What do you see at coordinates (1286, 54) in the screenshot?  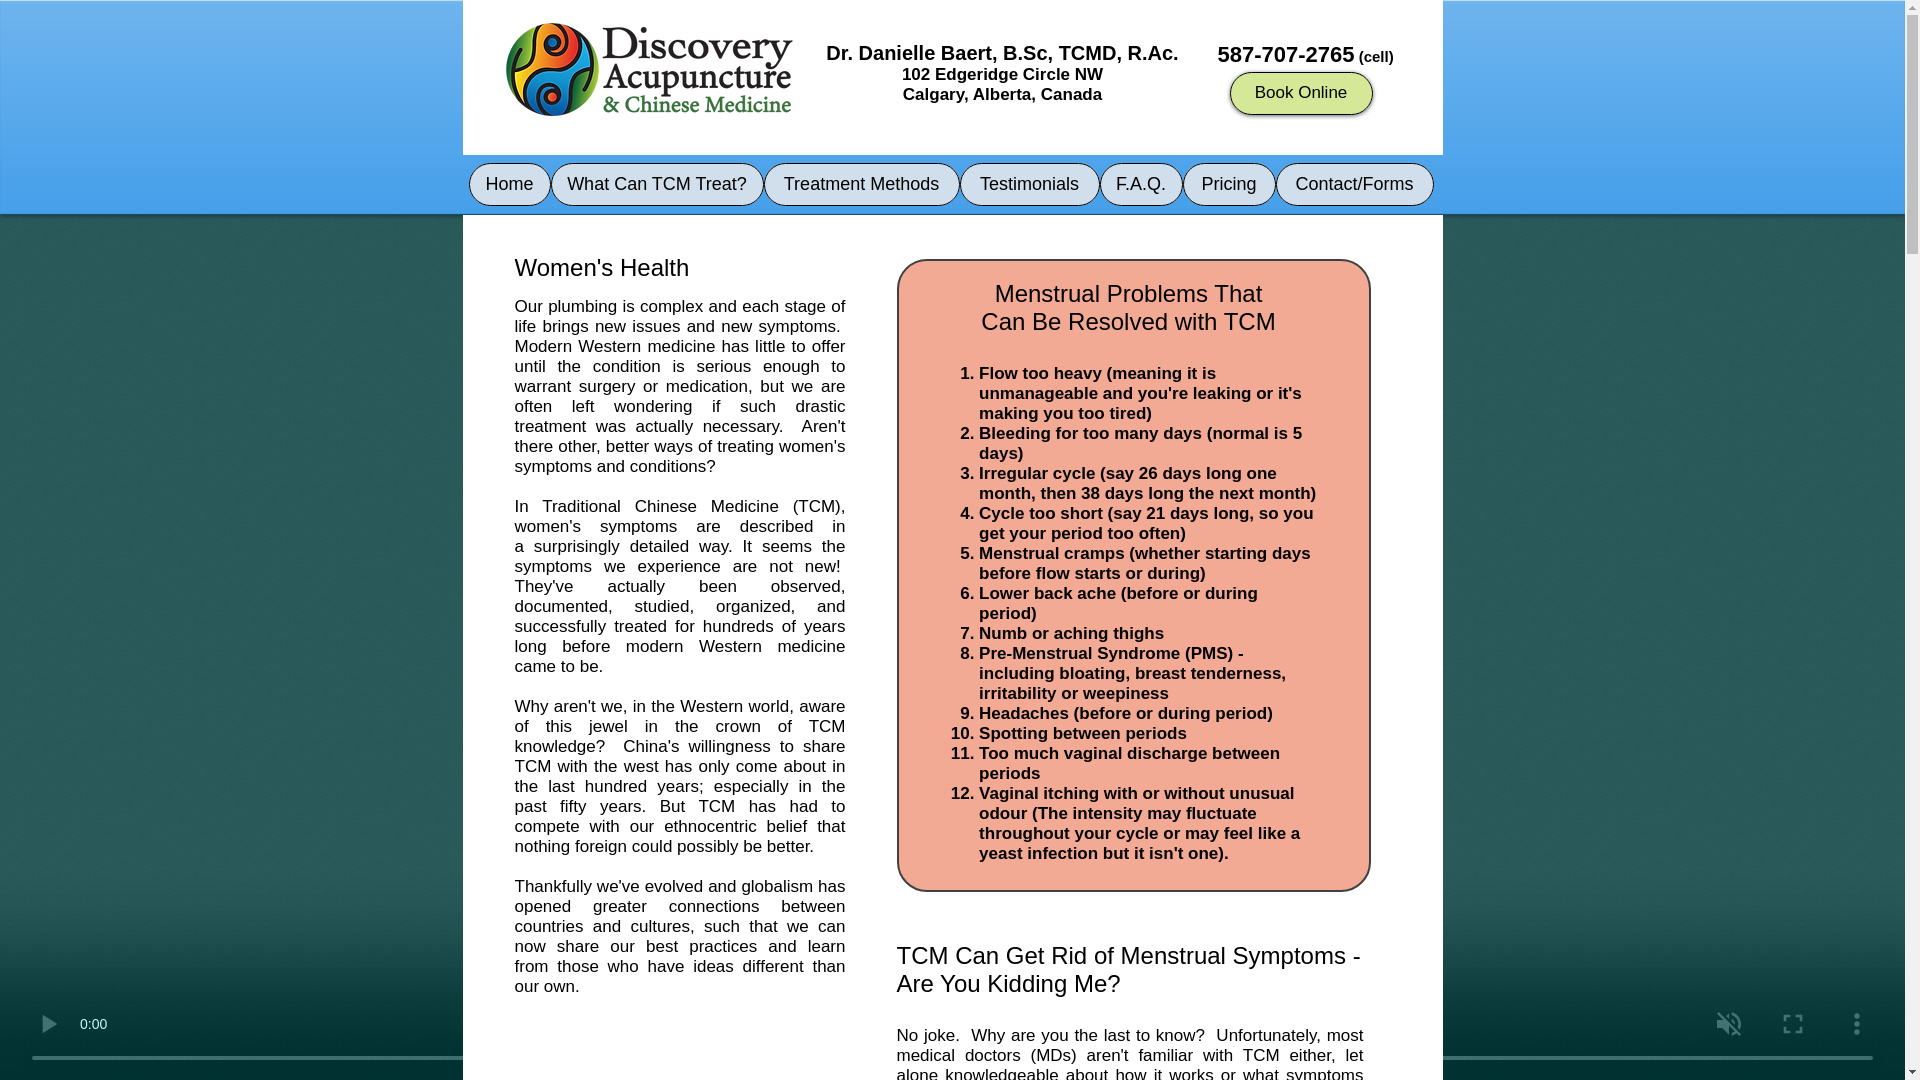 I see `587-707-2765` at bounding box center [1286, 54].